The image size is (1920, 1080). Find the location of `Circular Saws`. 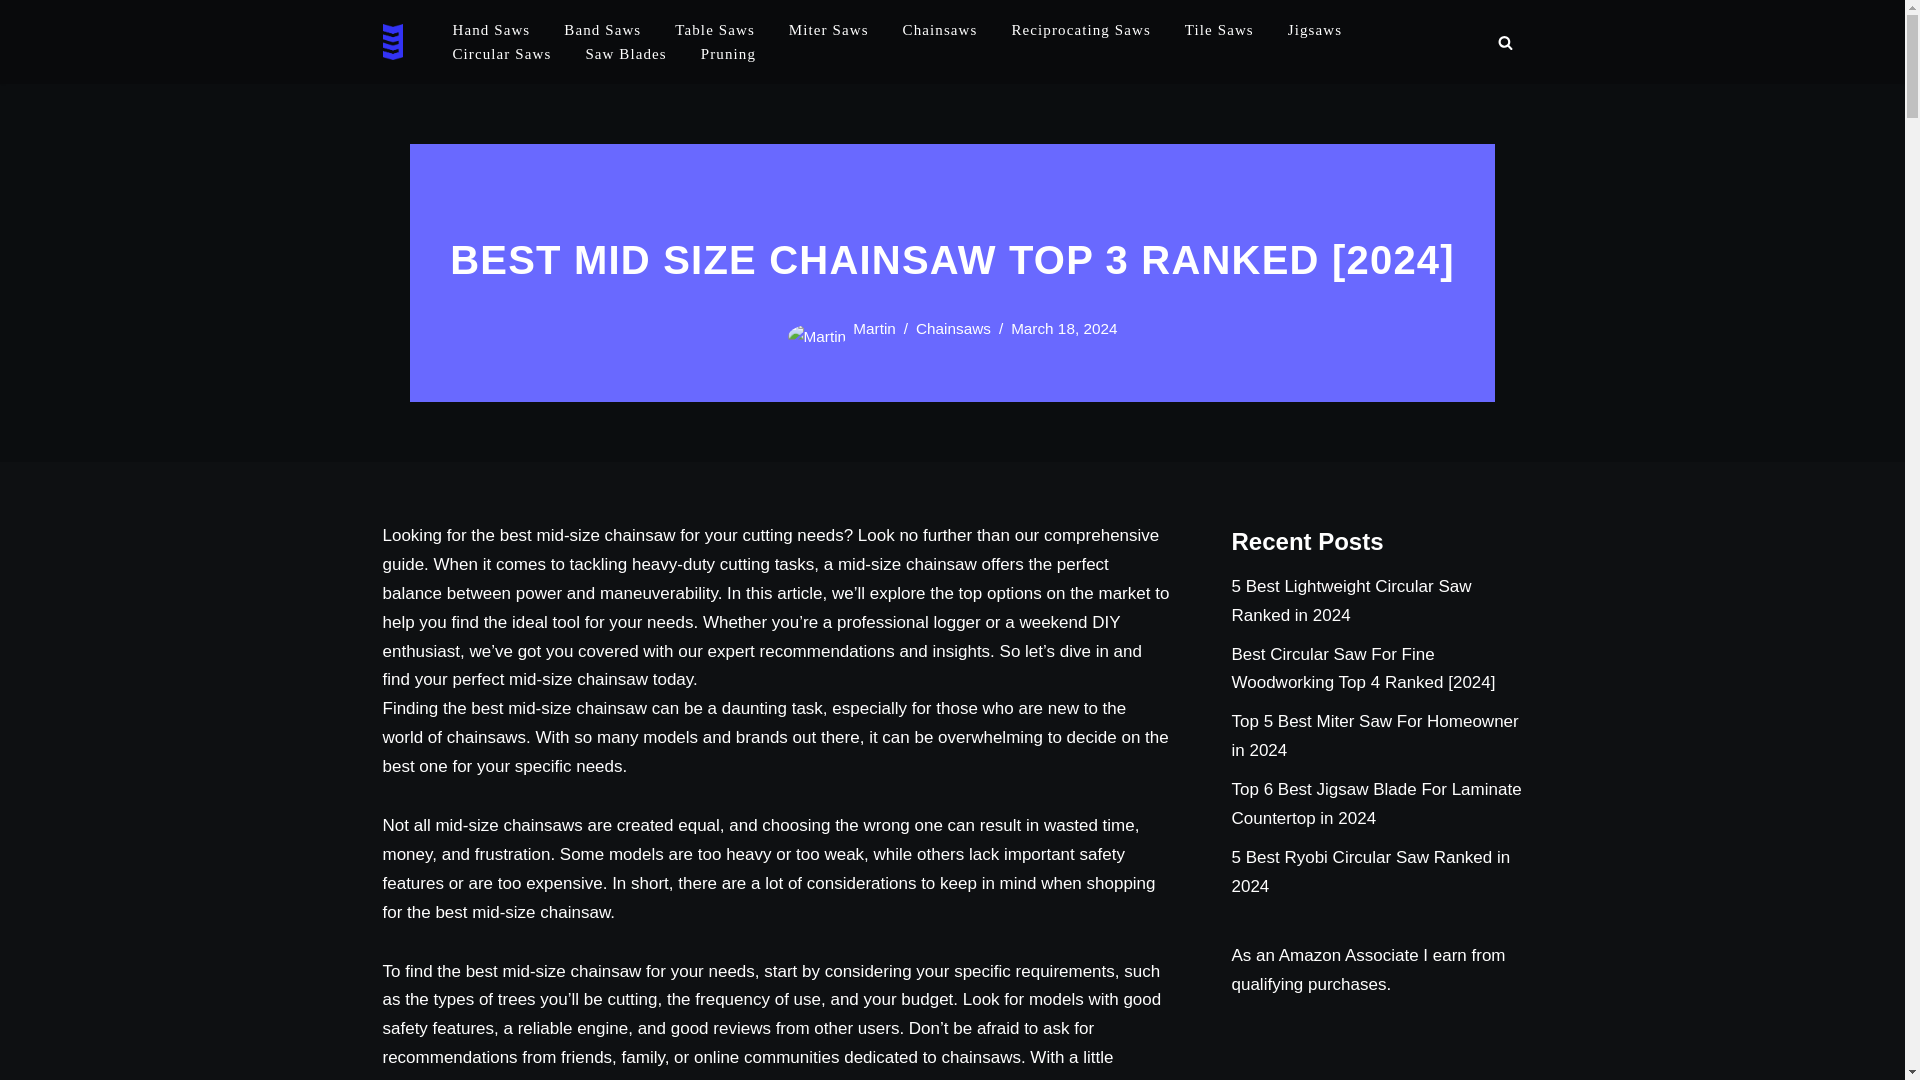

Circular Saws is located at coordinates (501, 54).